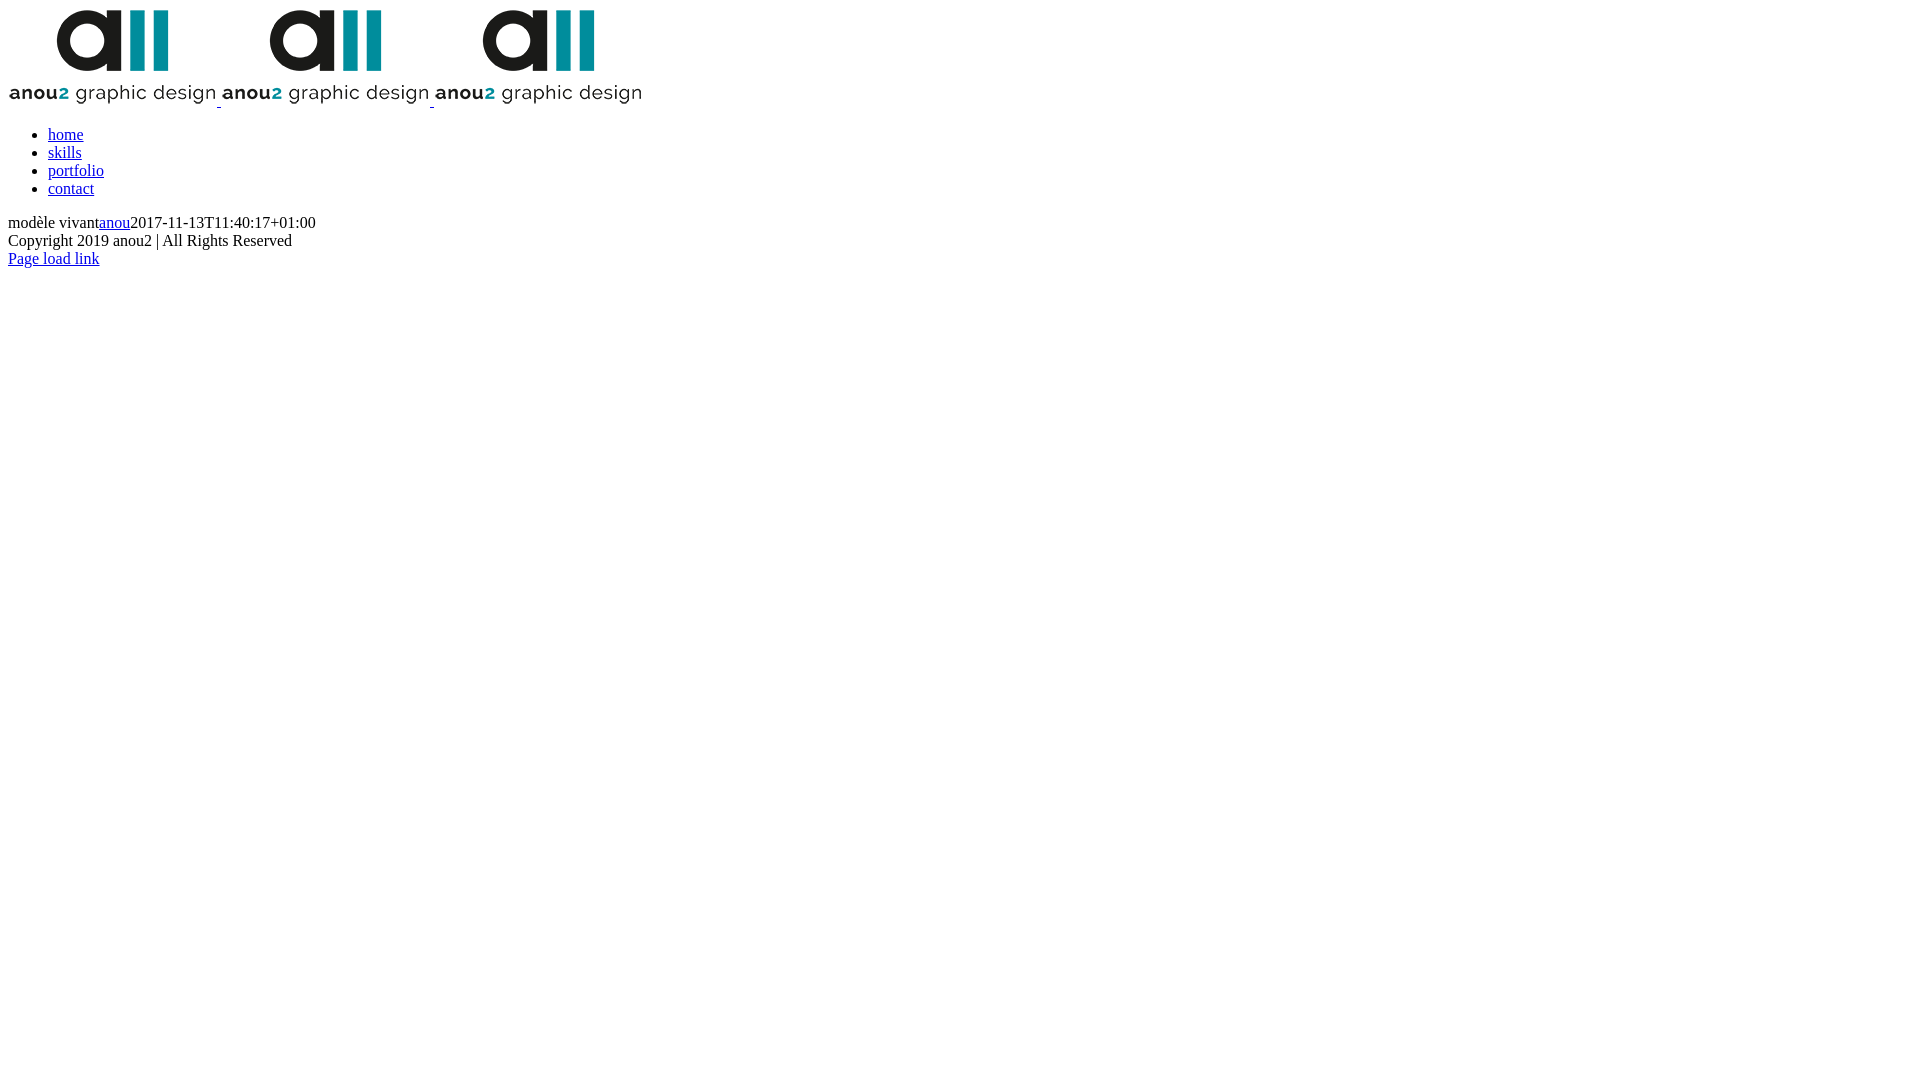  I want to click on Passer au contenu, so click(8, 8).